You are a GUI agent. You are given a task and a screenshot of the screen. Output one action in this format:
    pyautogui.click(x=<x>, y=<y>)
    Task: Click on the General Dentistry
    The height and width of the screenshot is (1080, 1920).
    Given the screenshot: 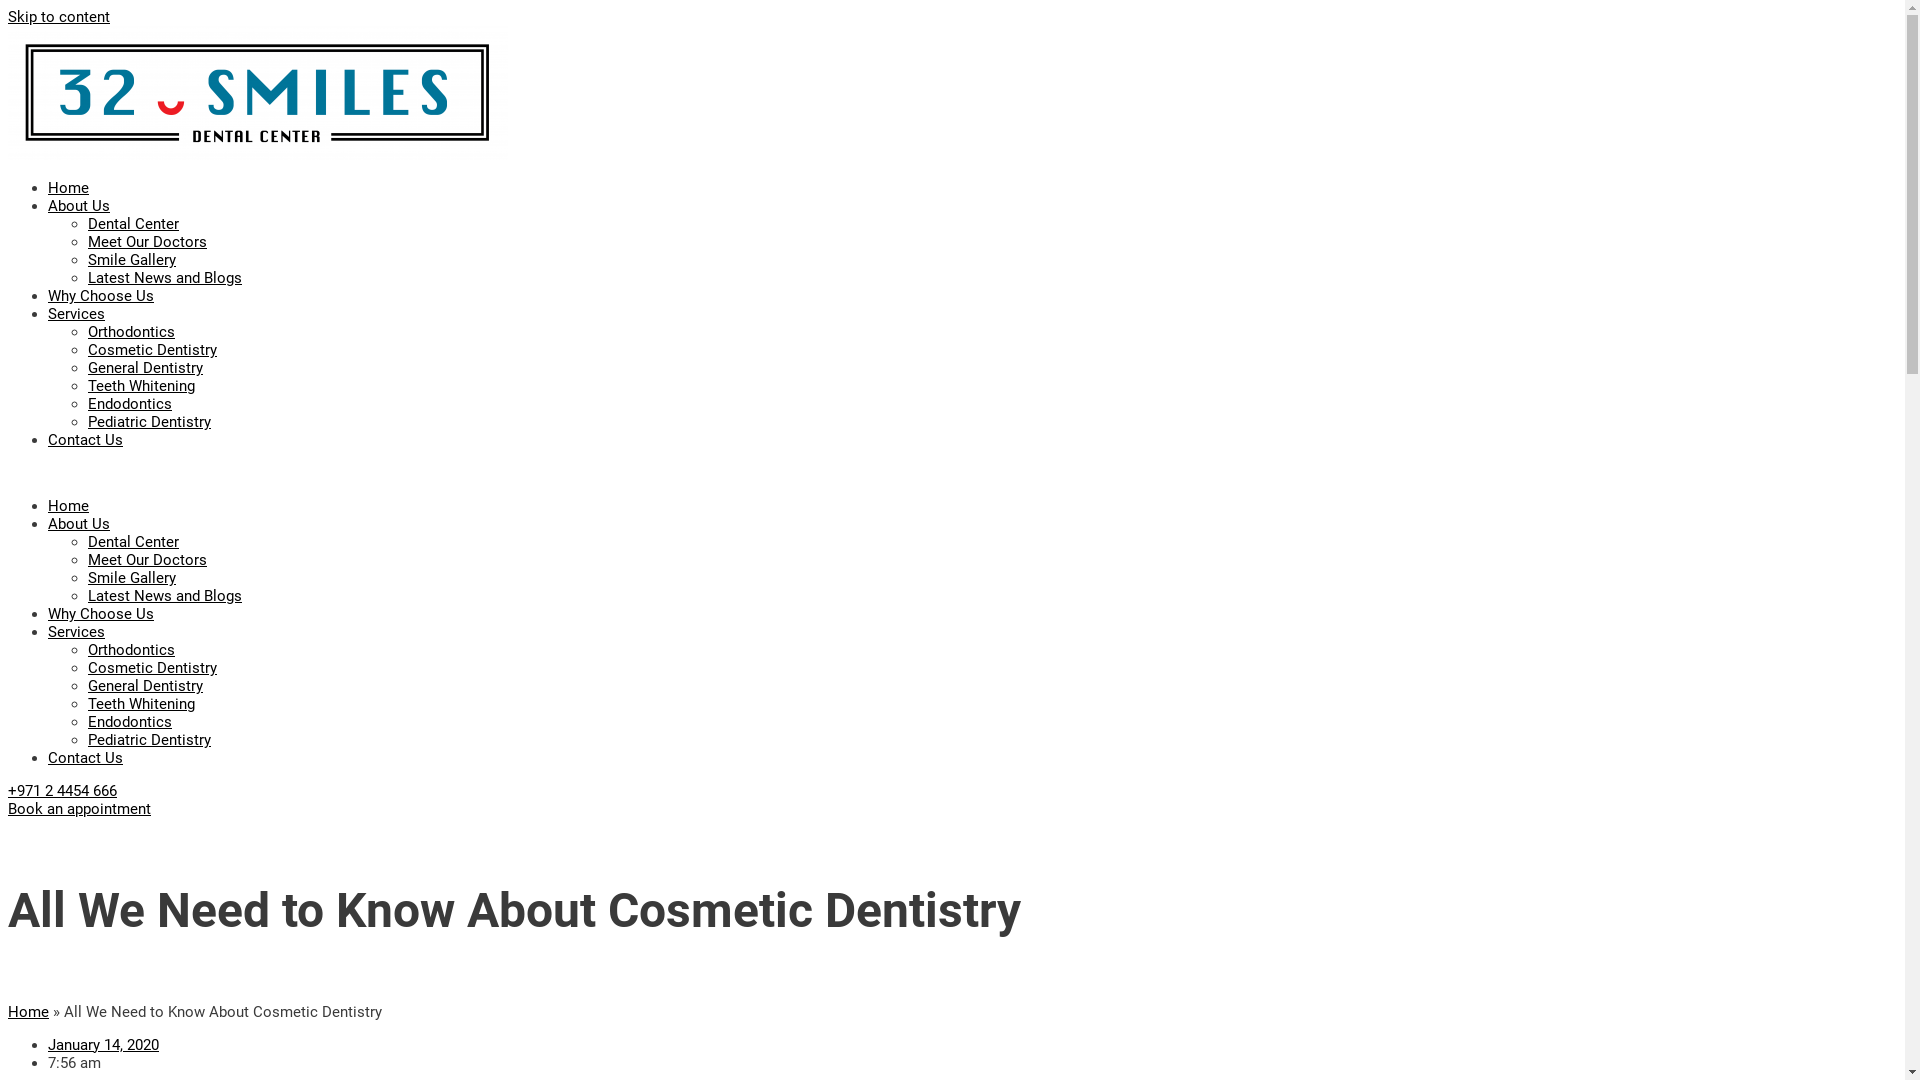 What is the action you would take?
    pyautogui.click(x=146, y=368)
    